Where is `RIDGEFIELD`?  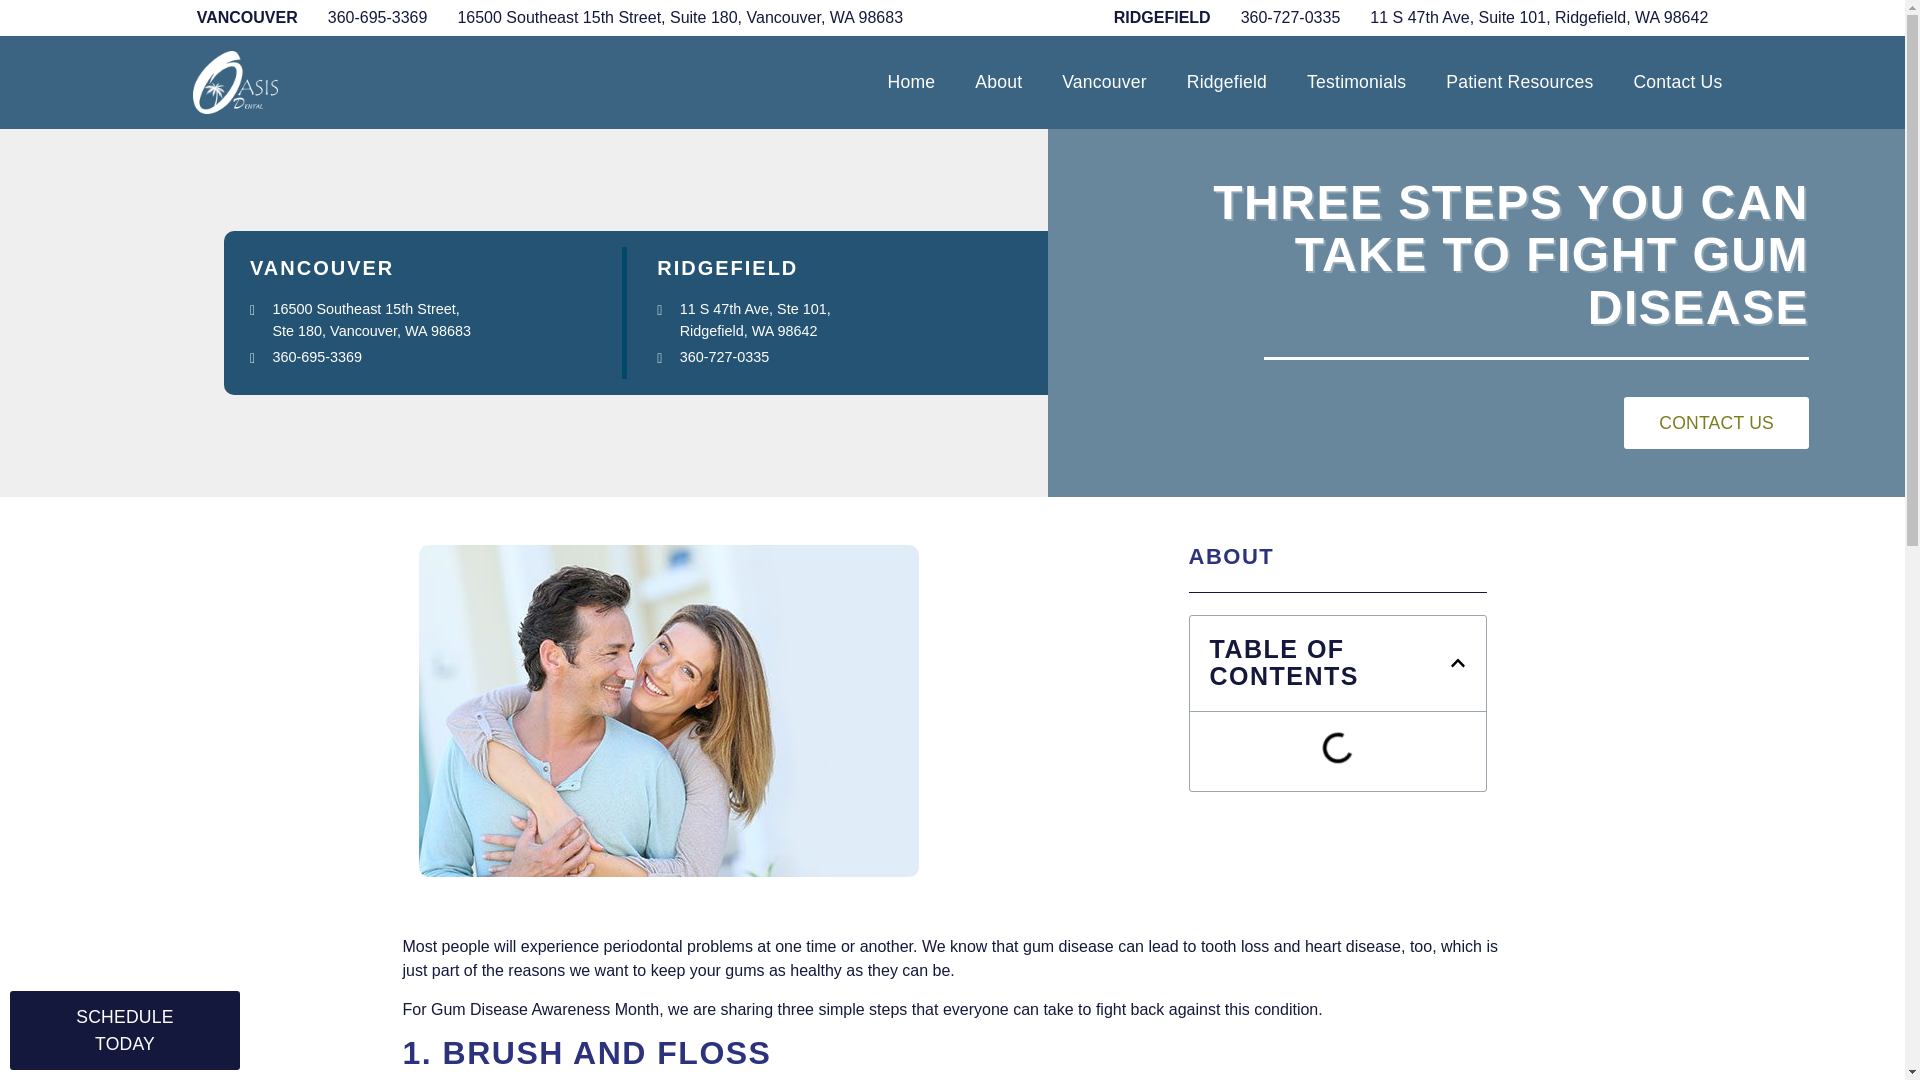 RIDGEFIELD is located at coordinates (1162, 18).